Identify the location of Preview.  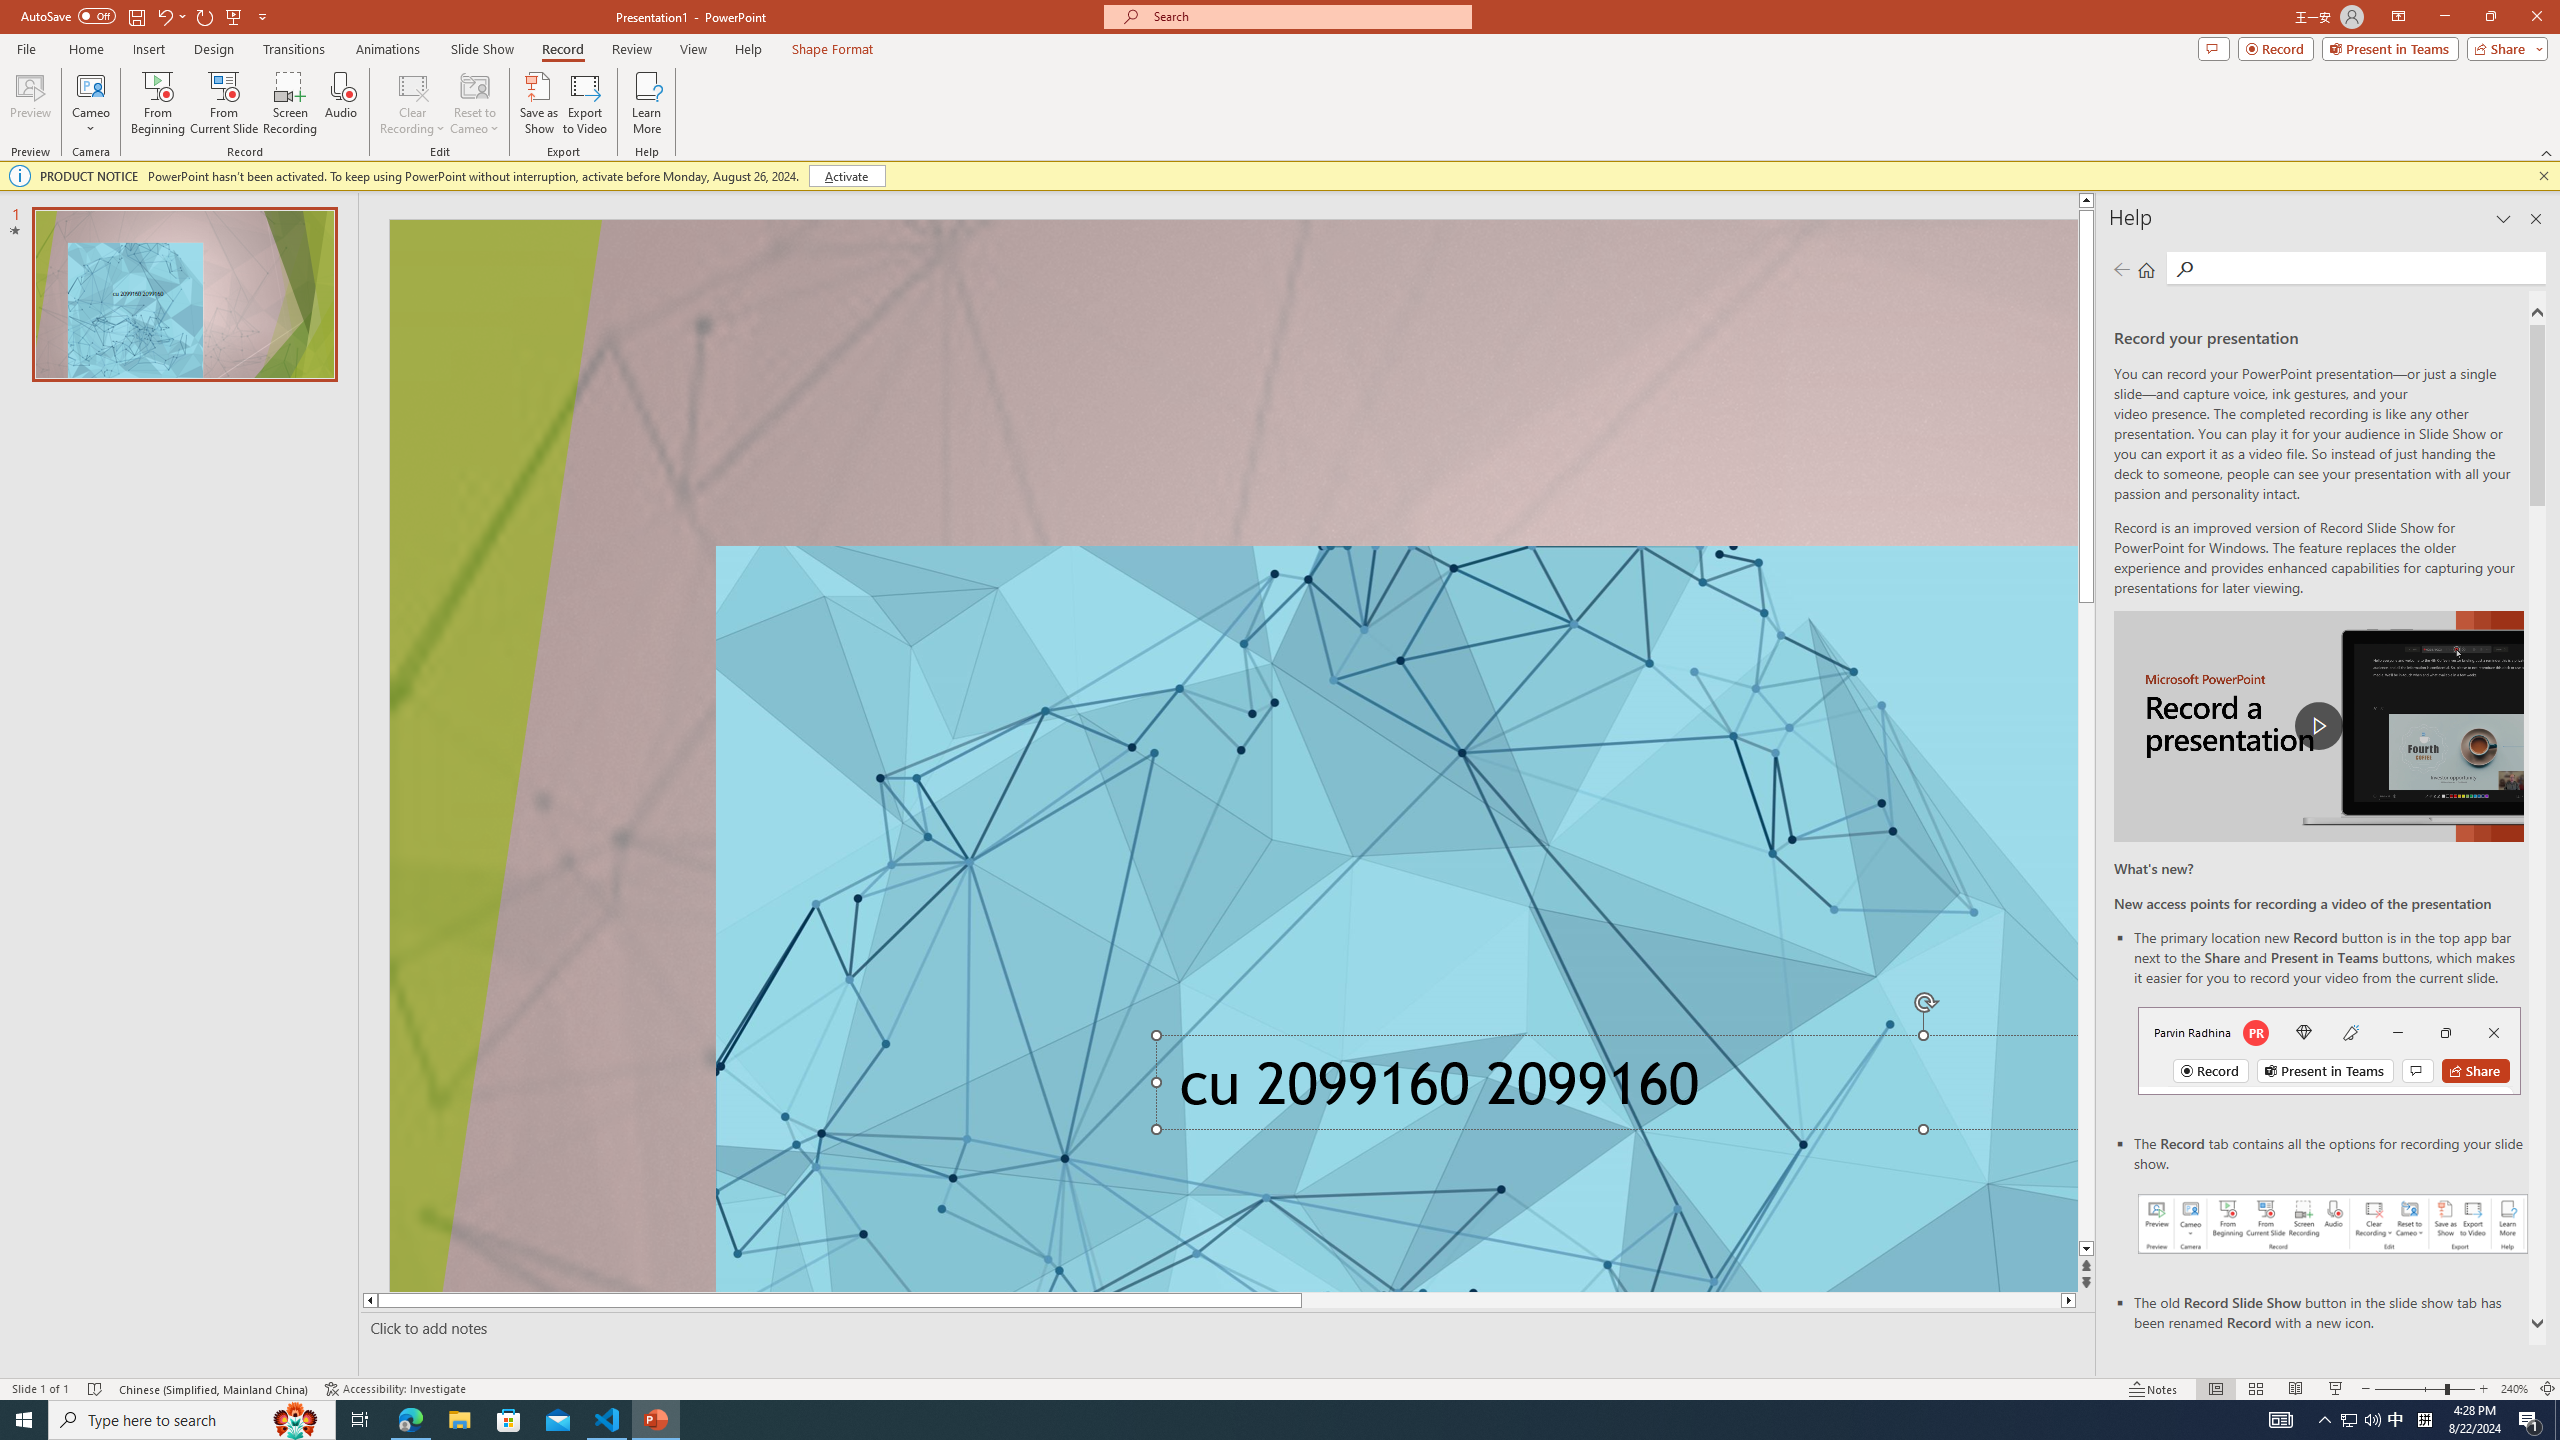
(30, 103).